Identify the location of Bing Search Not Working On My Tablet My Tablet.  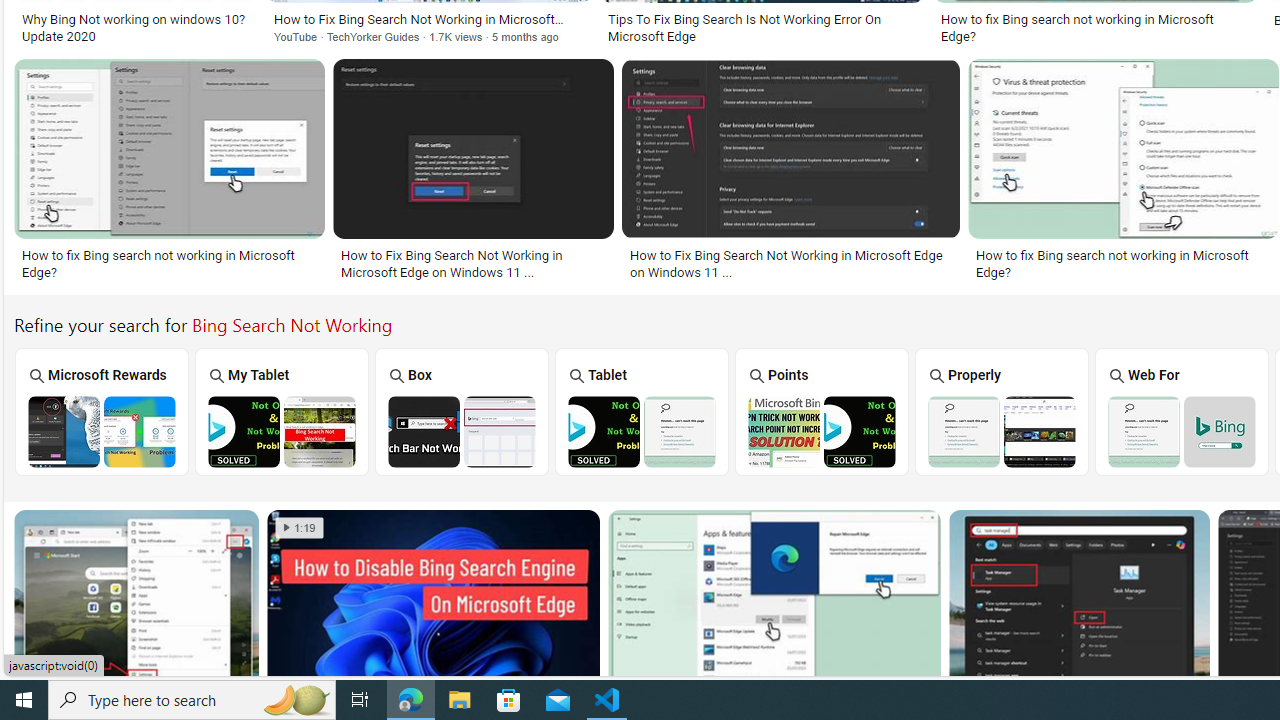
(282, 411).